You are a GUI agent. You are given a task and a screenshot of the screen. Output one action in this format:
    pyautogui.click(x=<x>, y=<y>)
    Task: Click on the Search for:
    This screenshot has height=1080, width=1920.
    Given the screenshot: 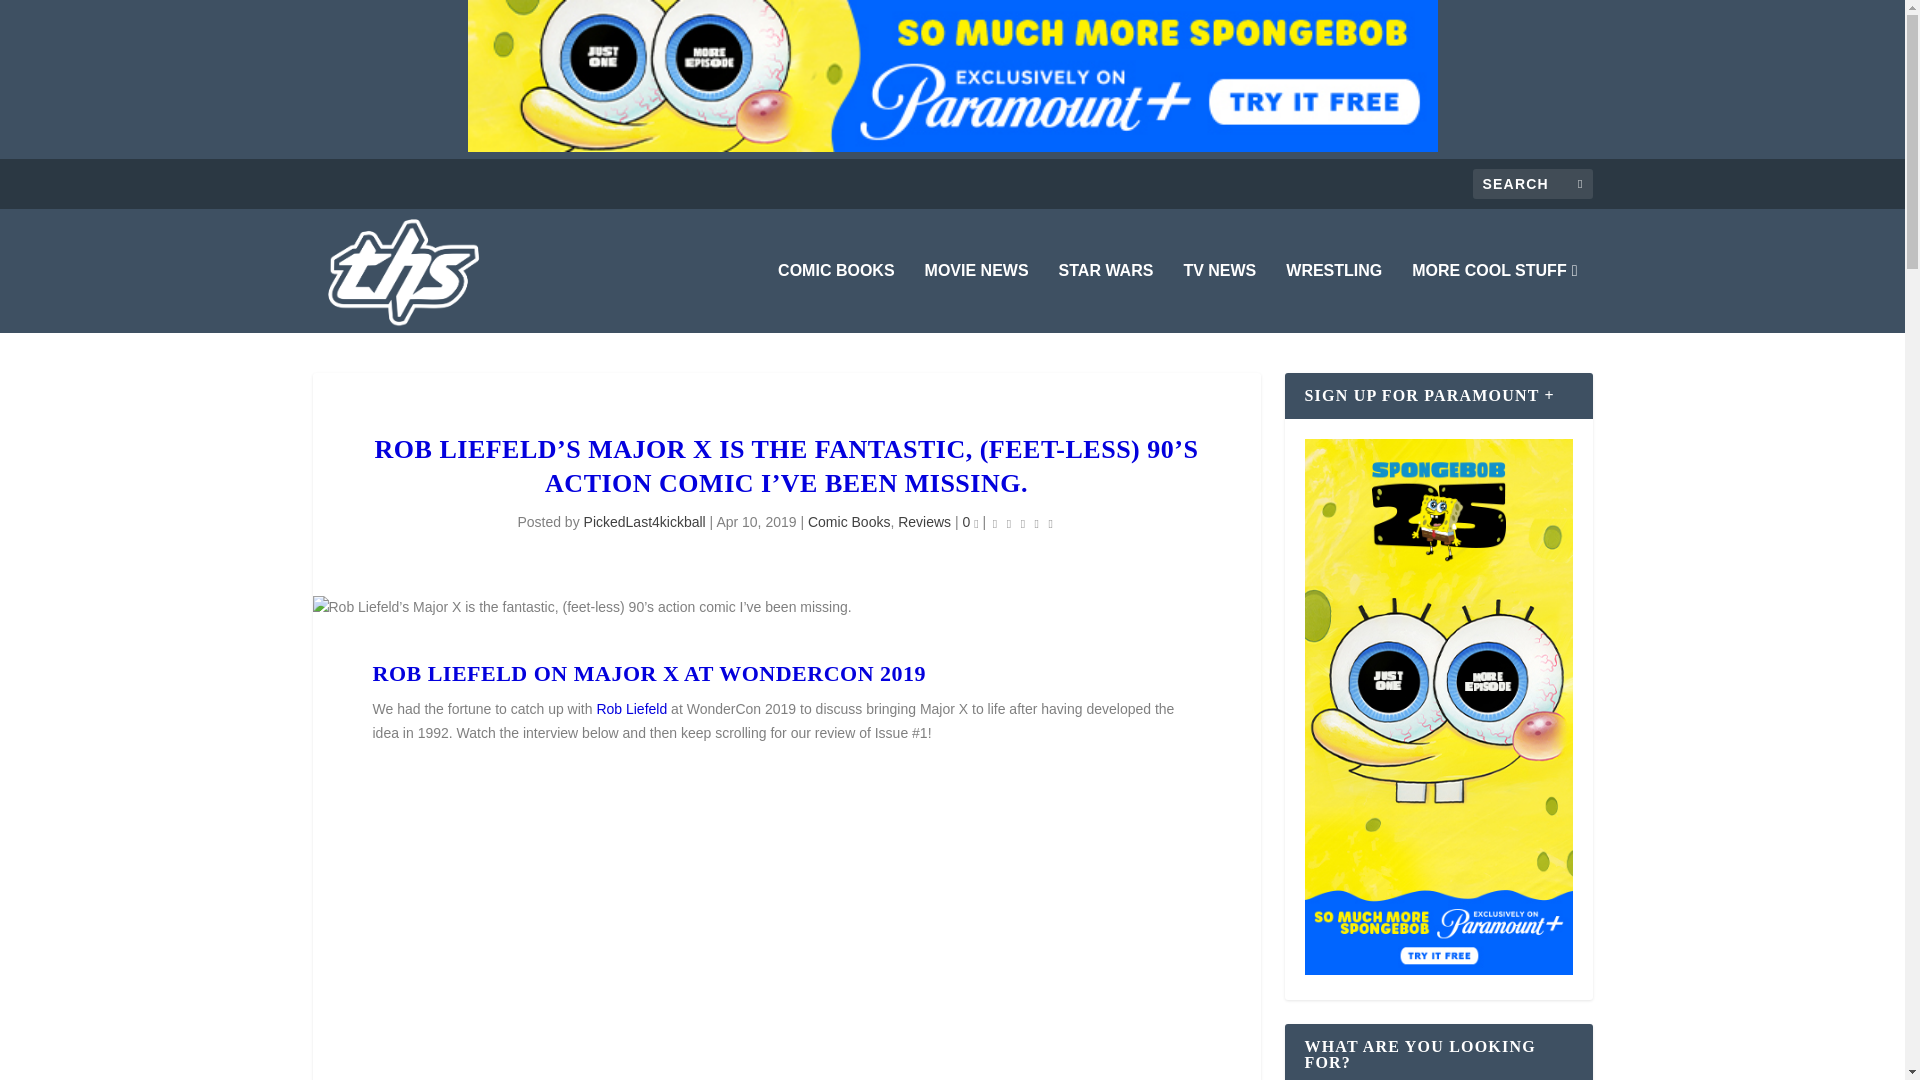 What is the action you would take?
    pyautogui.click(x=1532, y=183)
    